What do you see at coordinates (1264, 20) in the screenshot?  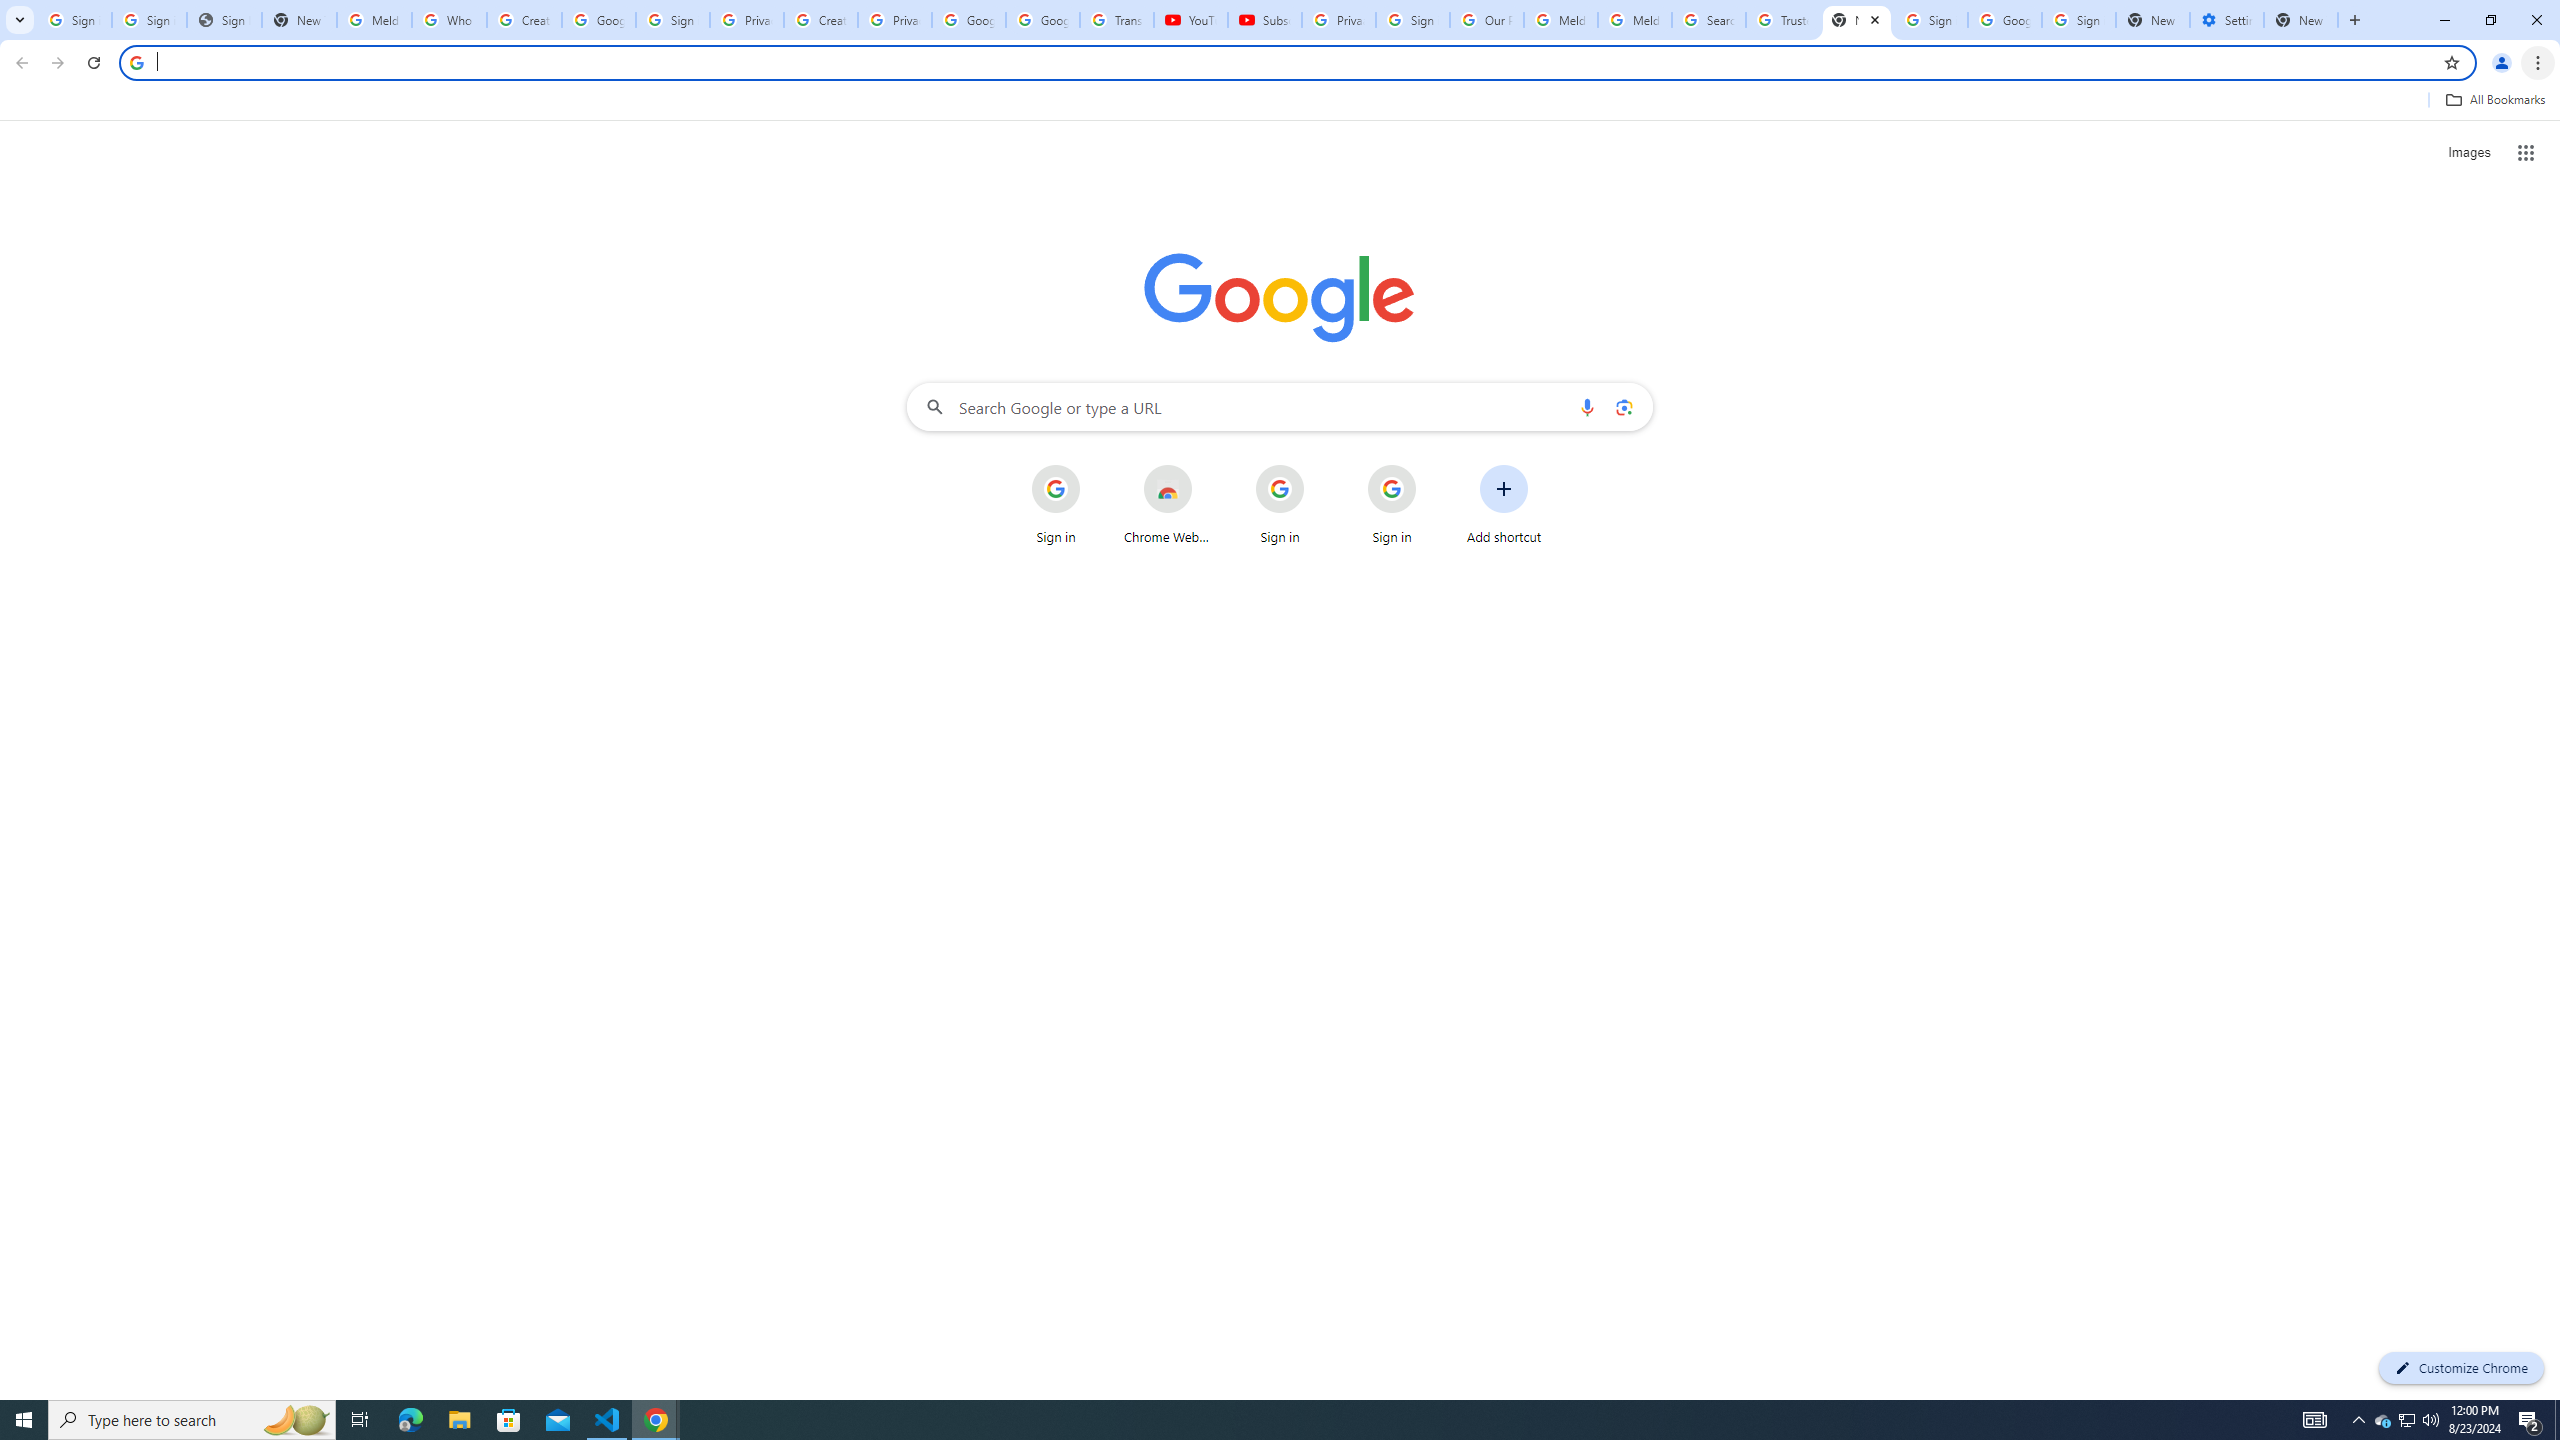 I see `Subscriptions - YouTube` at bounding box center [1264, 20].